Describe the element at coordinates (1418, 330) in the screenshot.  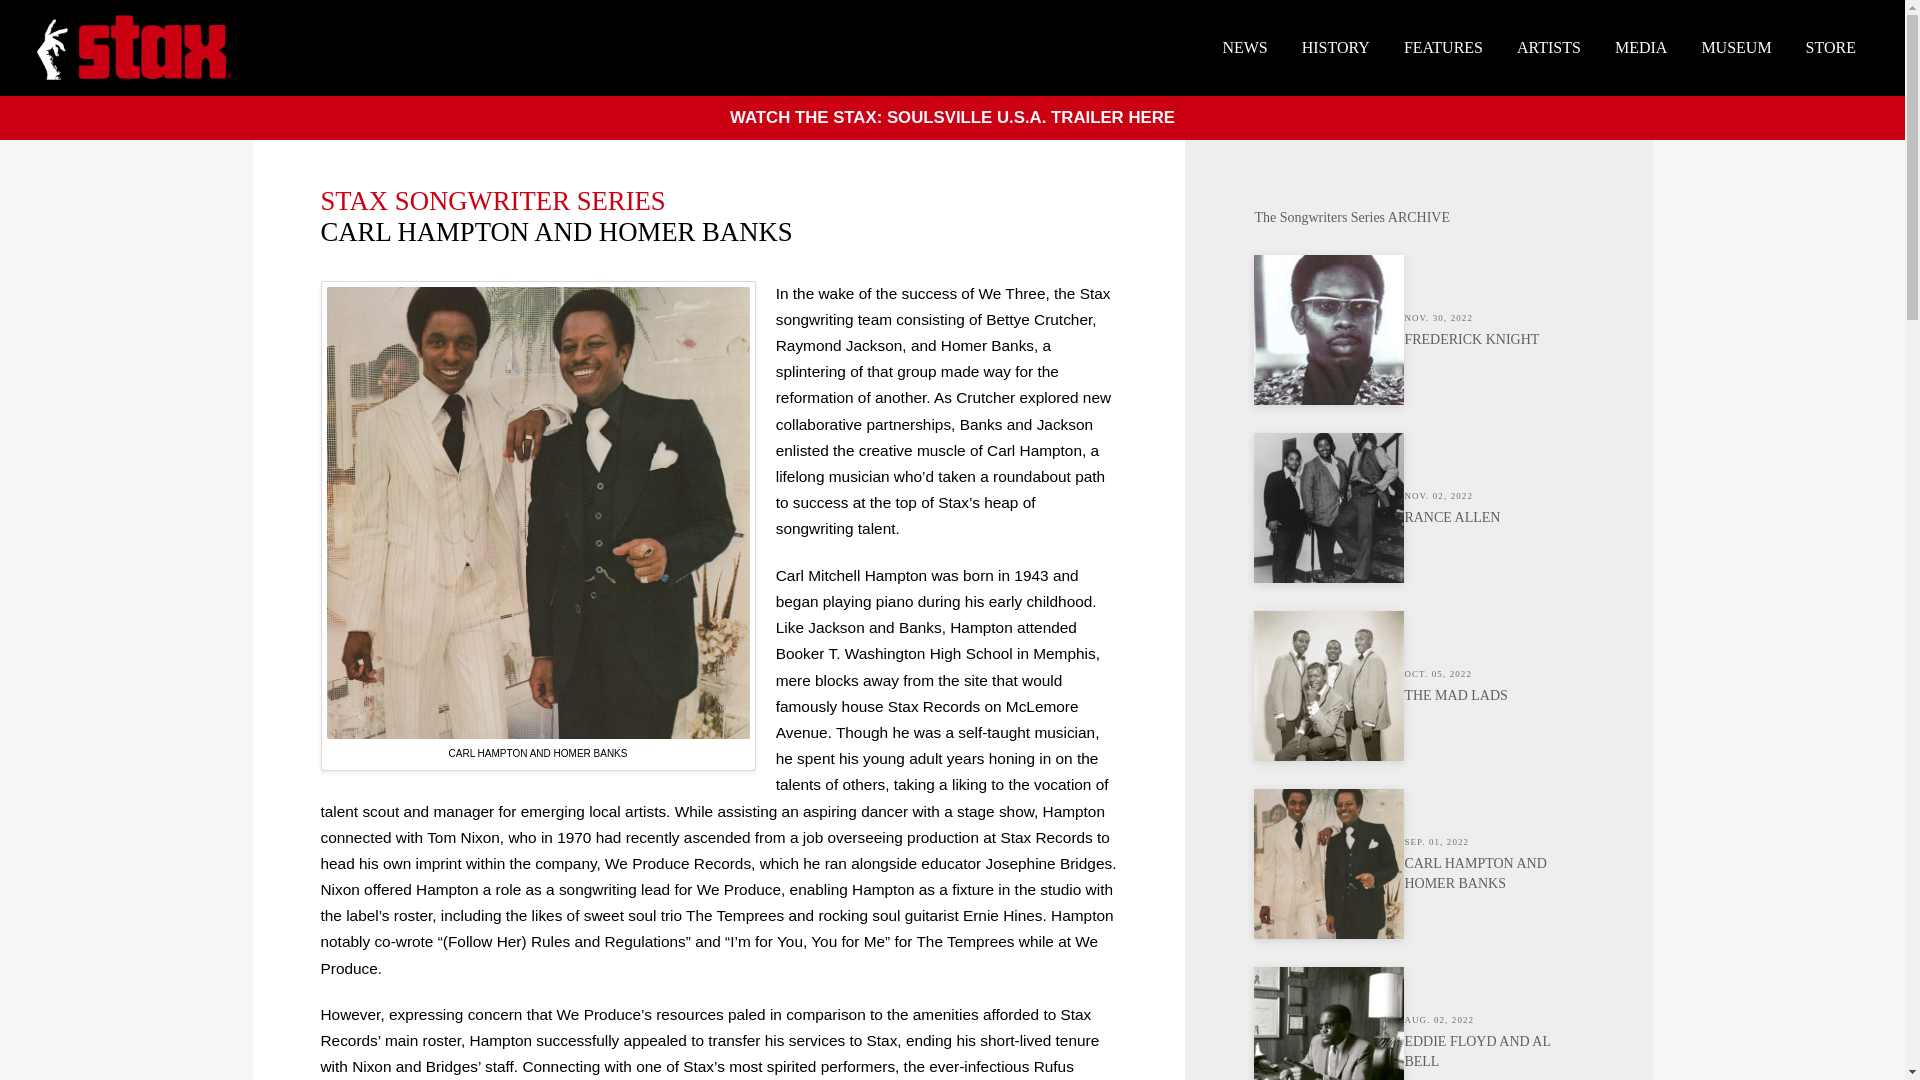
I see `MUSEUM` at that location.